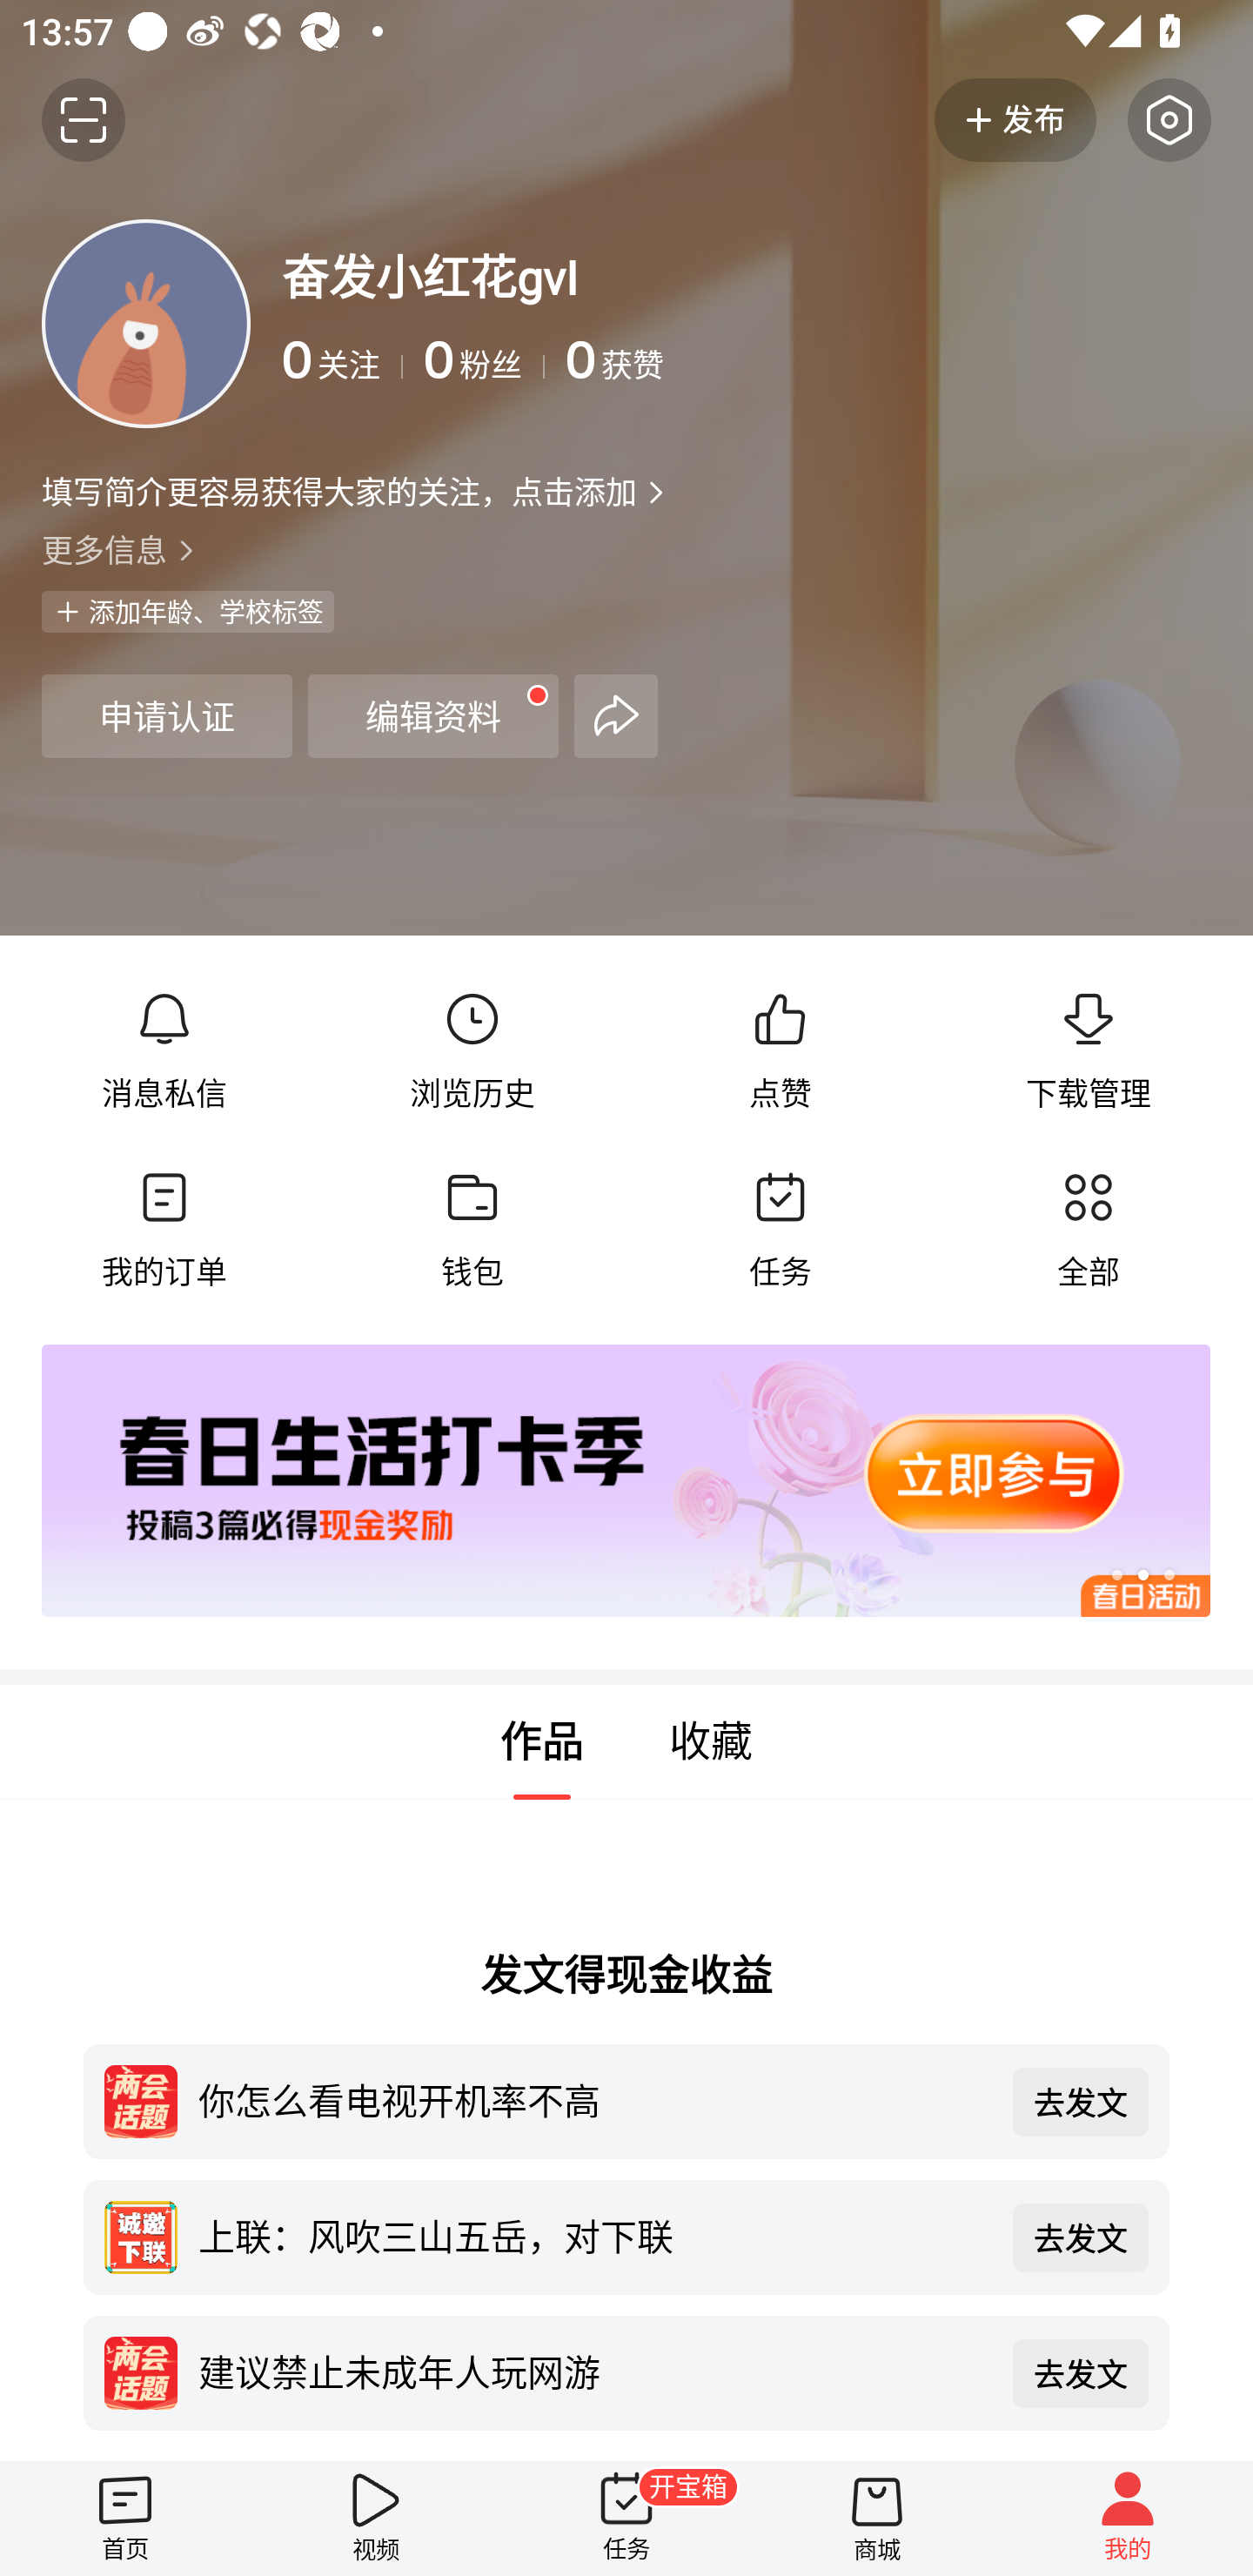 This screenshot has width=1253, height=2576. I want to click on 视频, so click(376, 2518).